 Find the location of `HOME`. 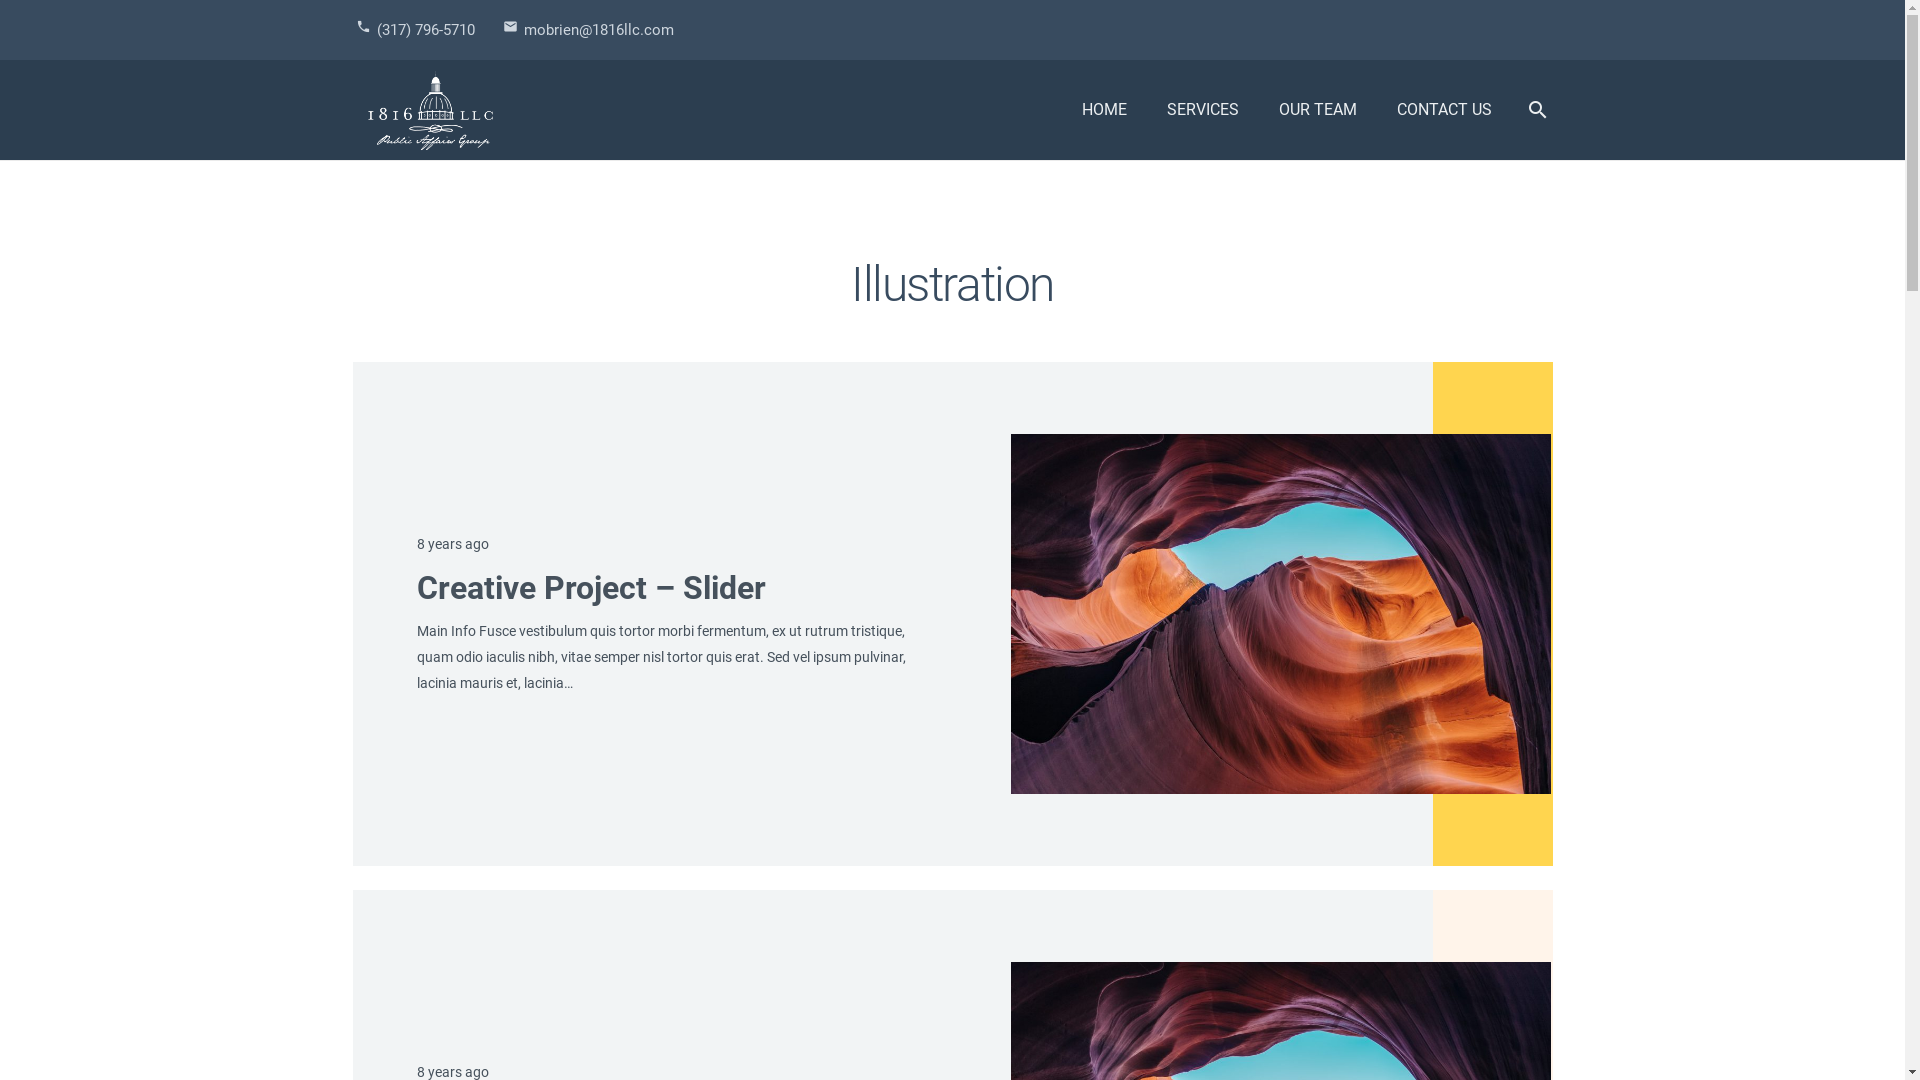

HOME is located at coordinates (1104, 110).